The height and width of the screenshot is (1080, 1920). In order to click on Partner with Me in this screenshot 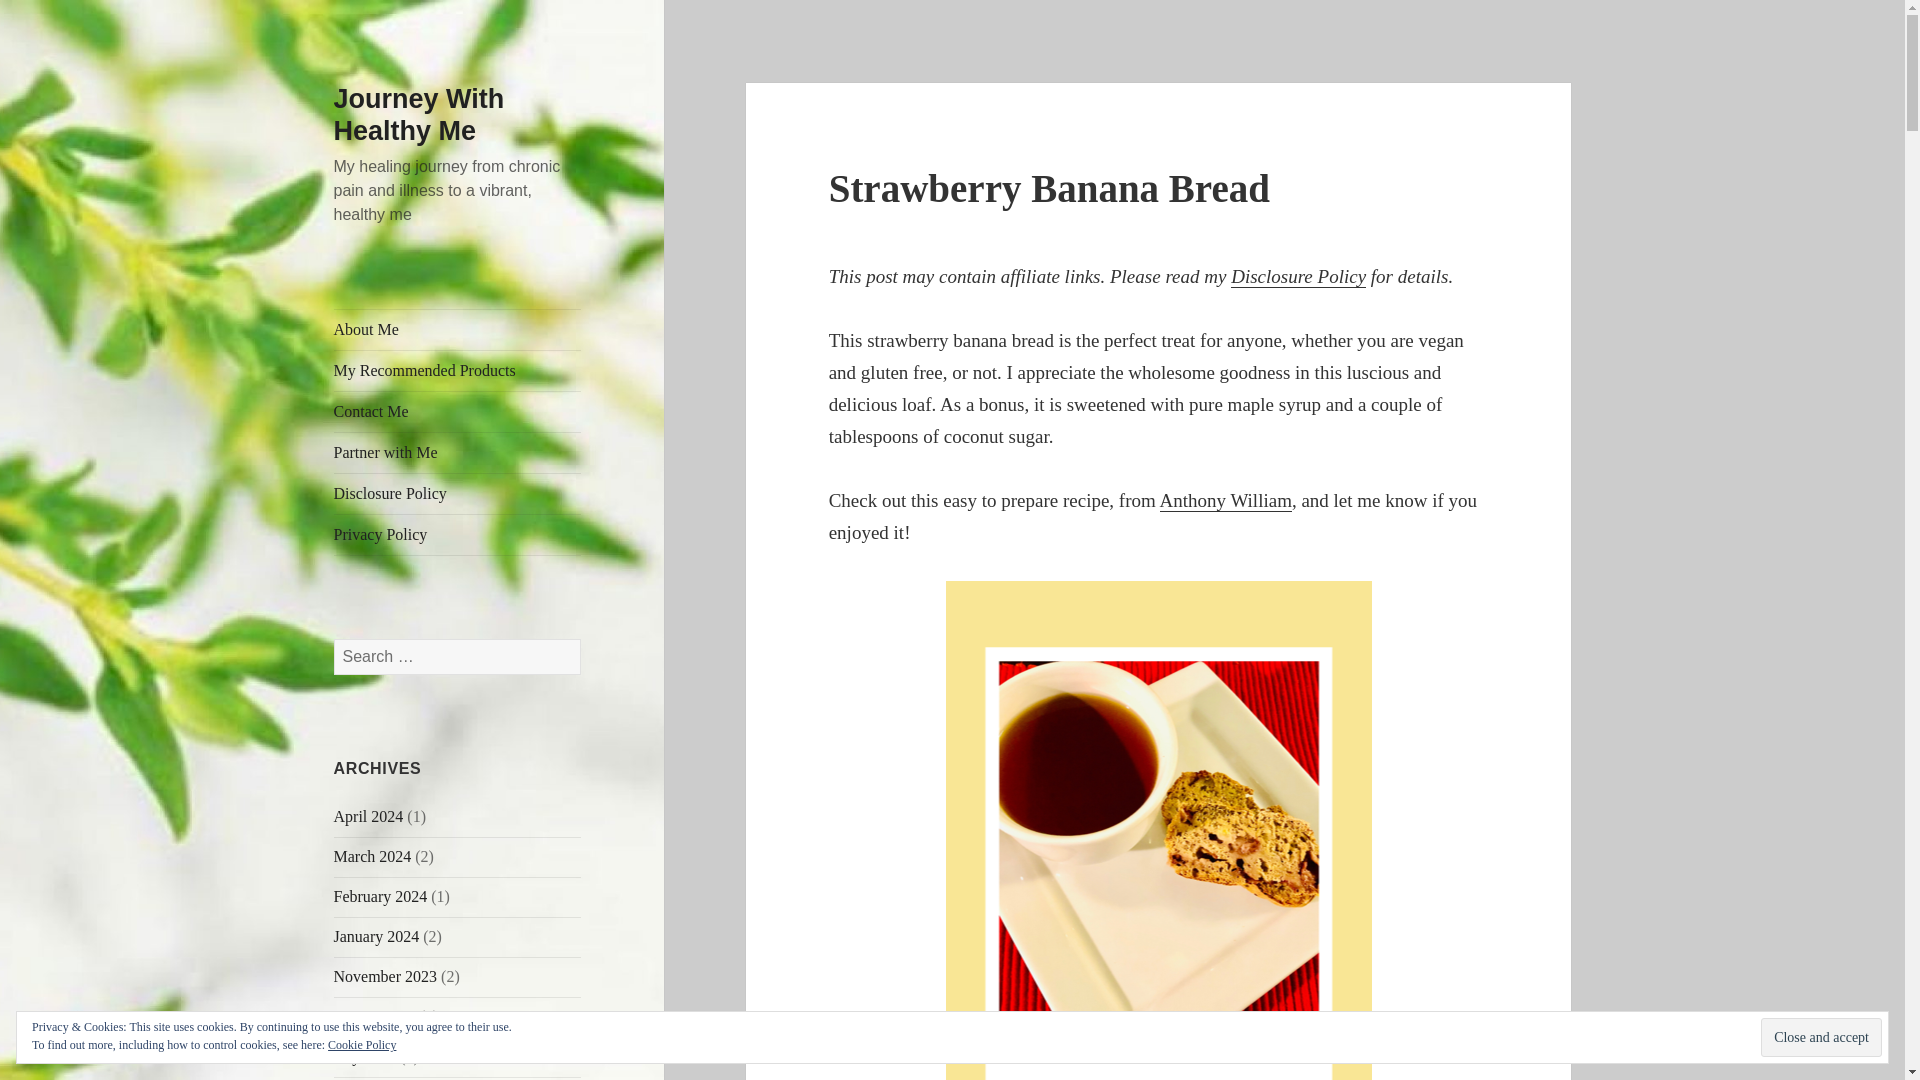, I will do `click(458, 453)`.